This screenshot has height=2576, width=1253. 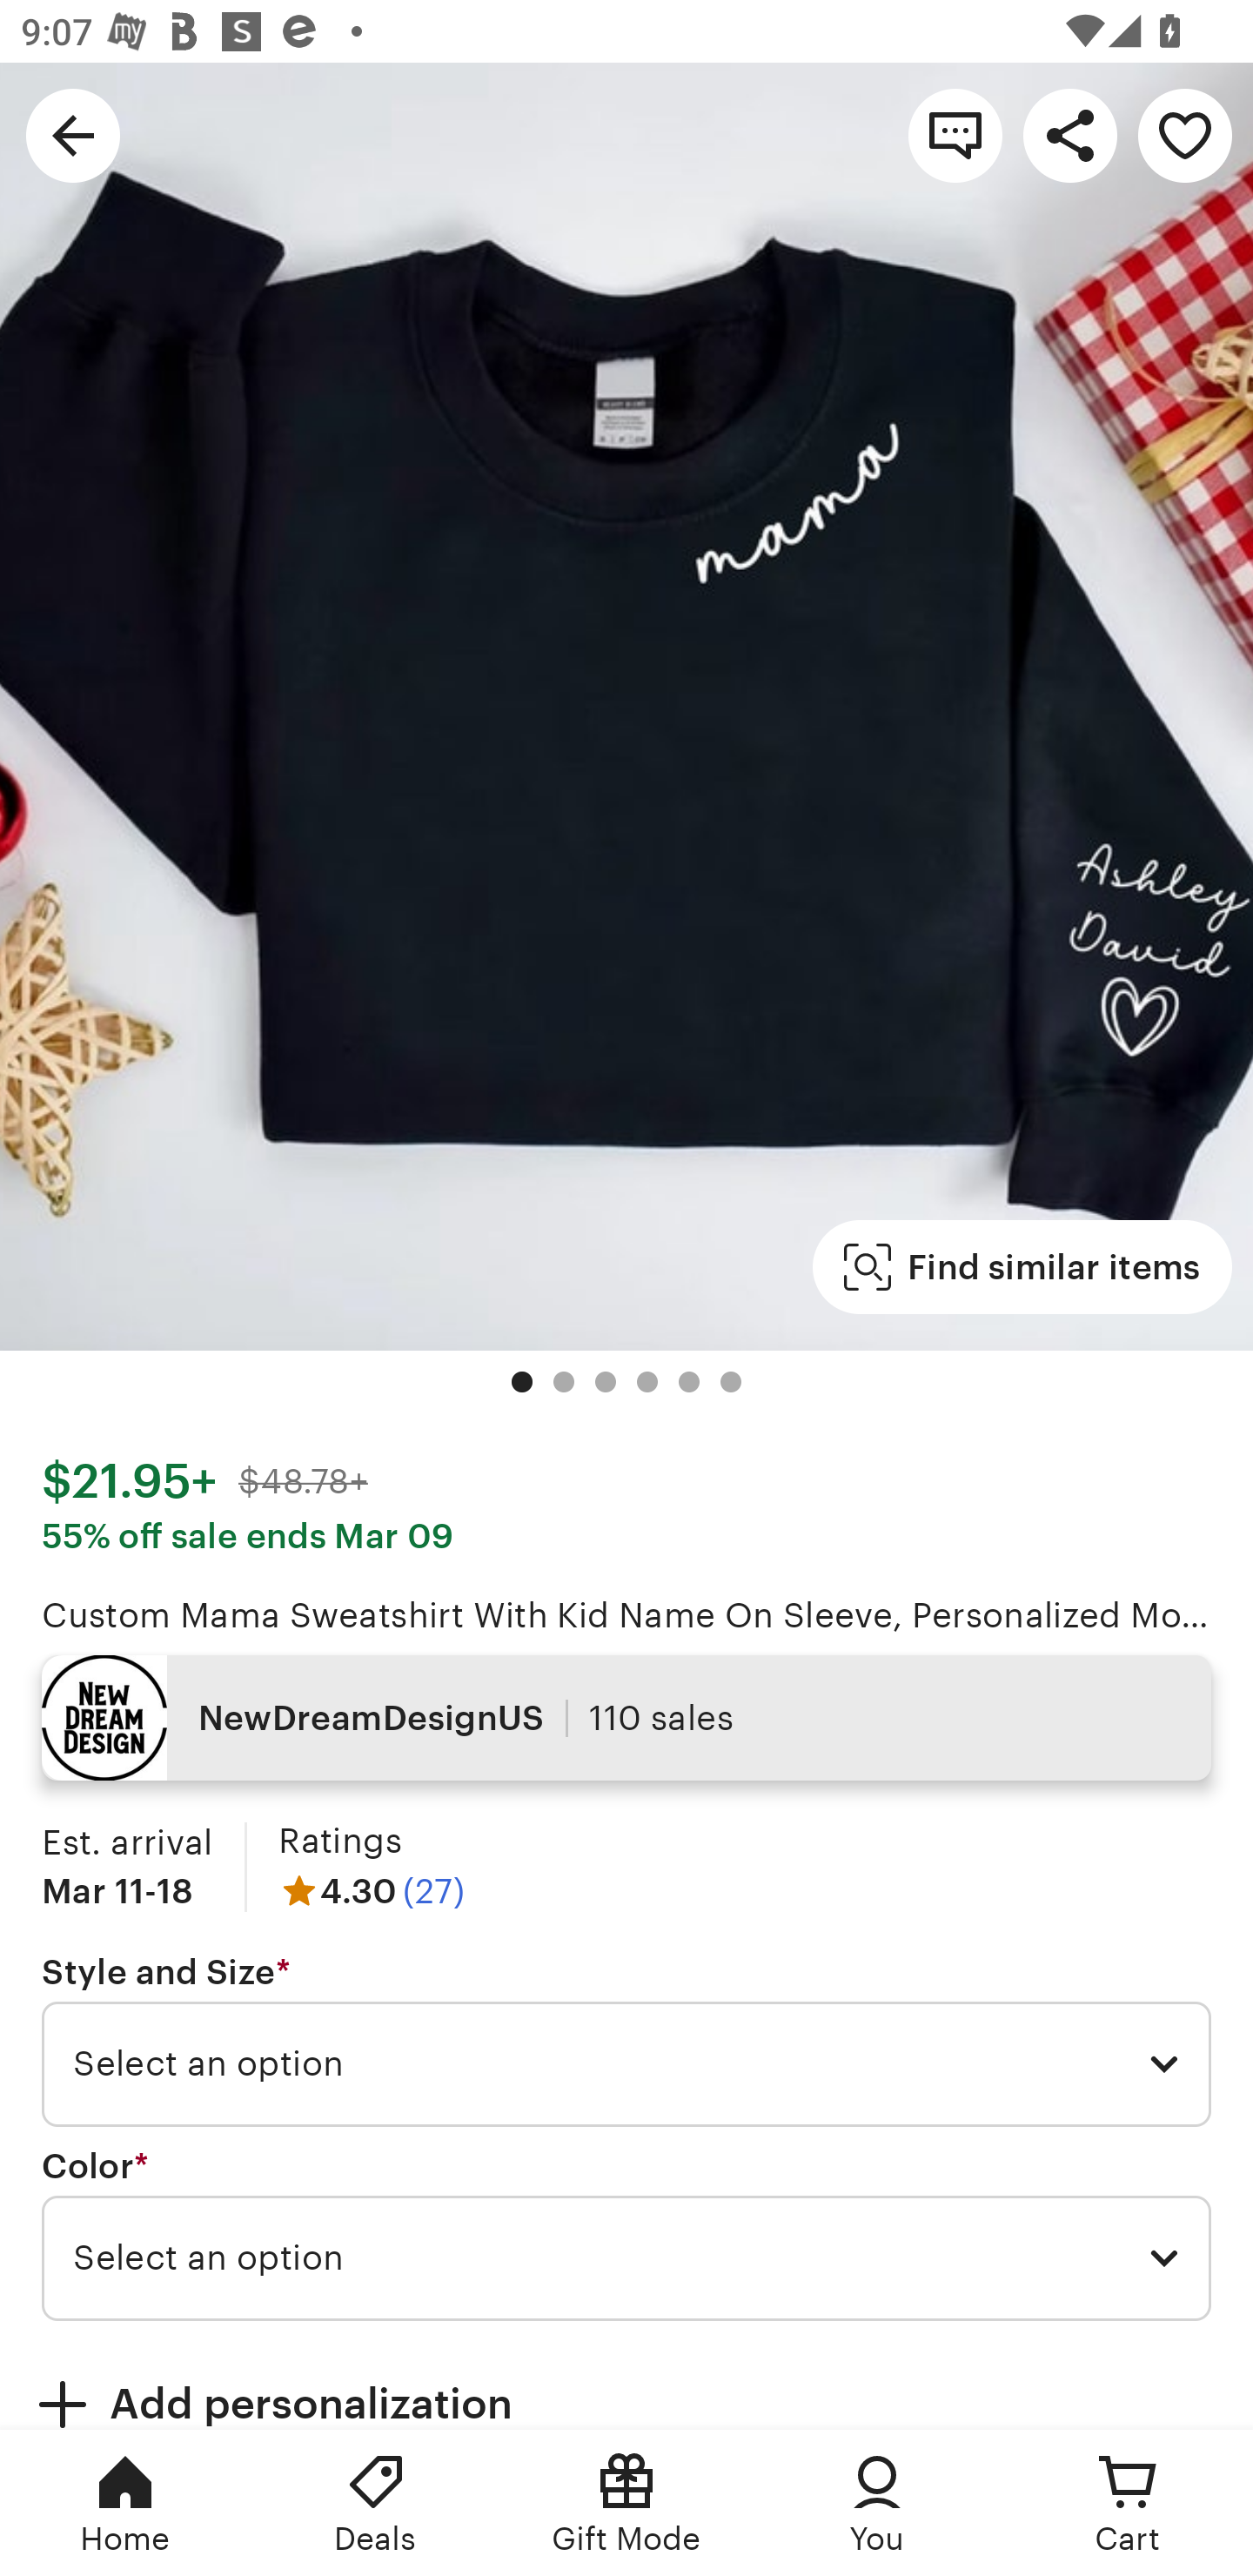 What do you see at coordinates (626, 2503) in the screenshot?
I see `Gift Mode` at bounding box center [626, 2503].